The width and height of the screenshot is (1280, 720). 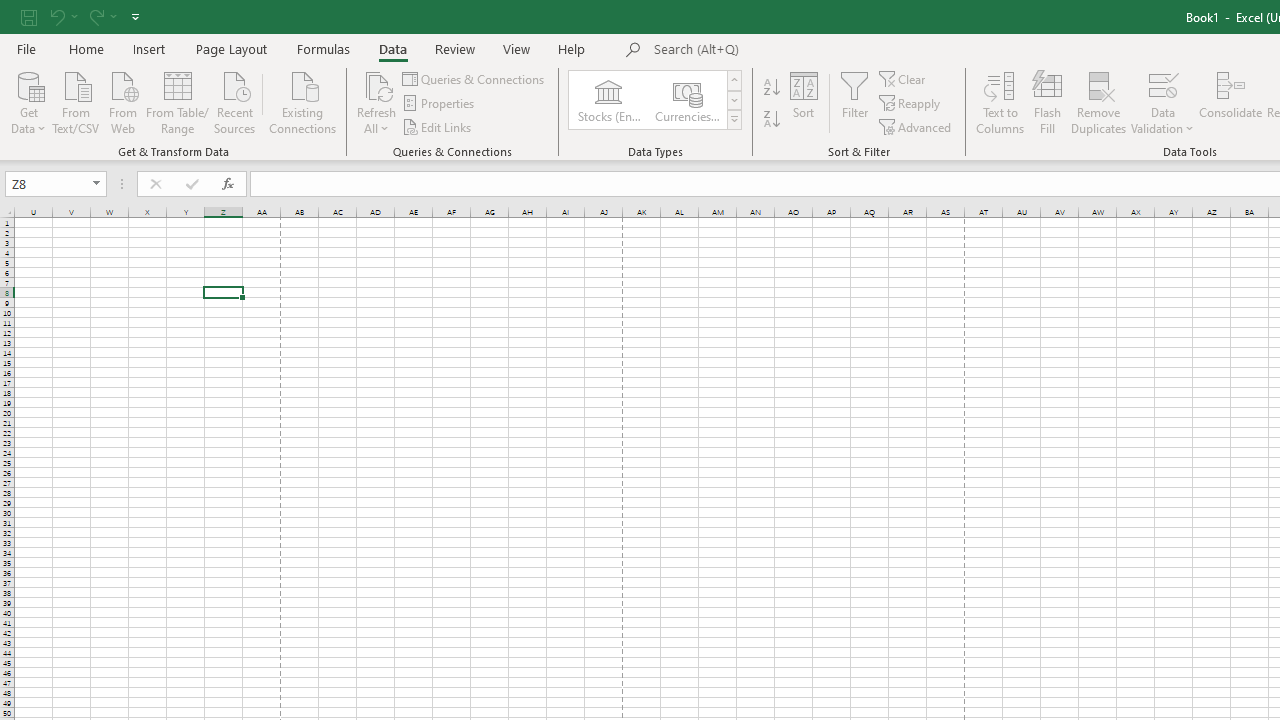 I want to click on Clear, so click(x=903, y=78).